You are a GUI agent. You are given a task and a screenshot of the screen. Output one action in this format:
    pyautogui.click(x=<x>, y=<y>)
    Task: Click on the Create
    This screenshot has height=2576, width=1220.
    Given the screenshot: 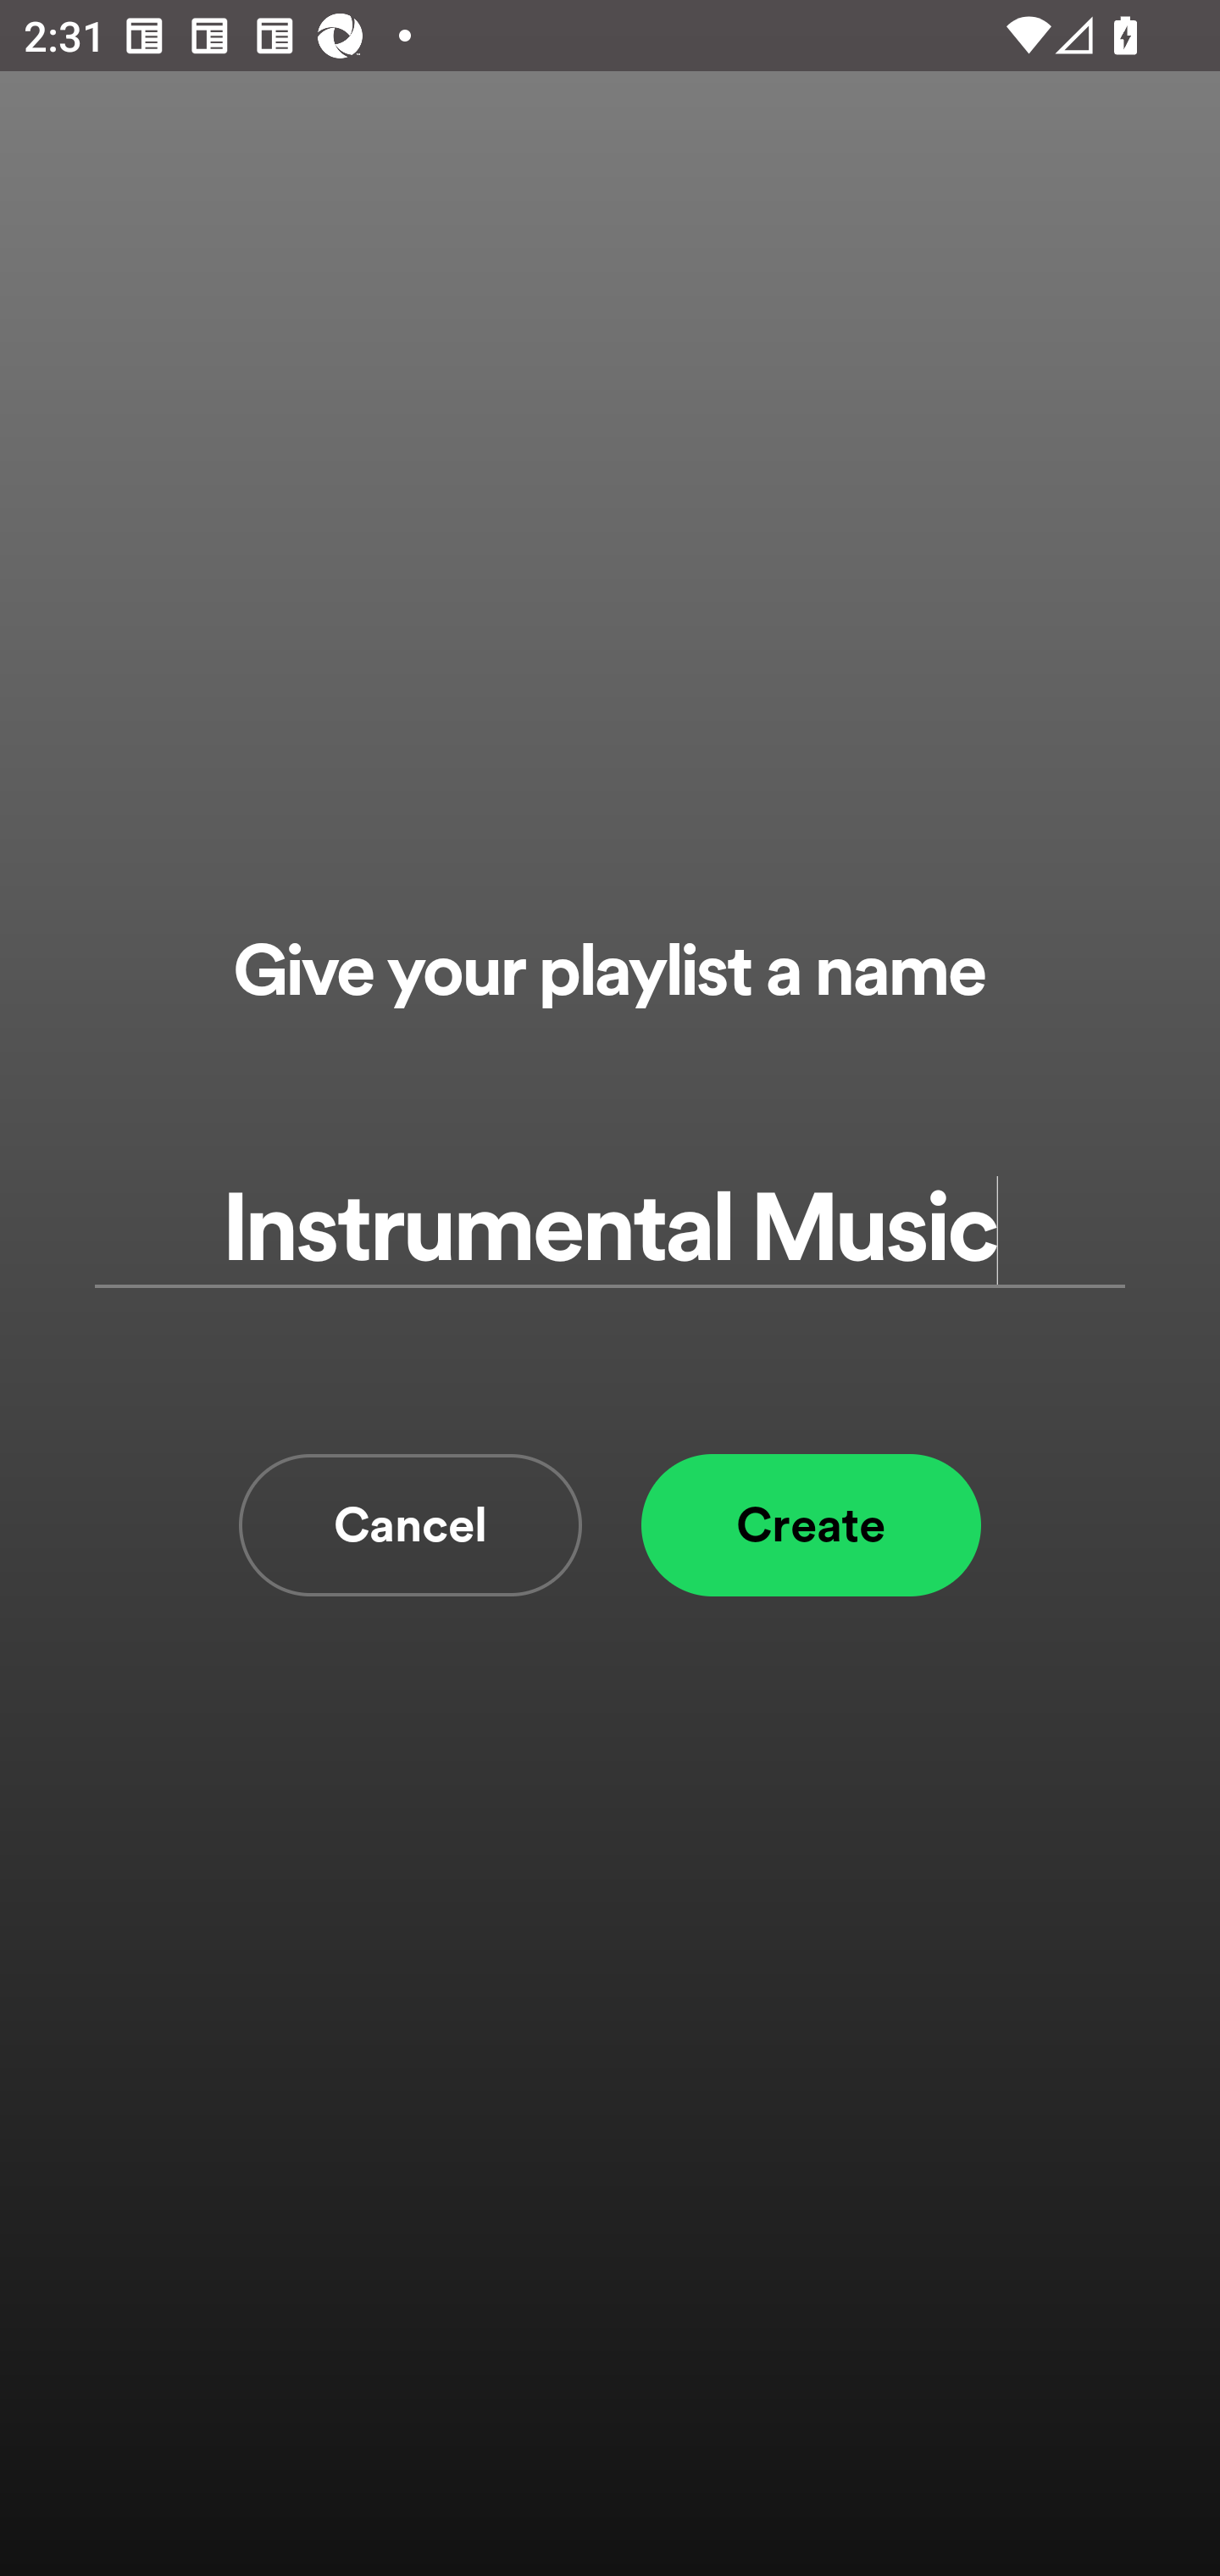 What is the action you would take?
    pyautogui.click(x=811, y=1524)
    